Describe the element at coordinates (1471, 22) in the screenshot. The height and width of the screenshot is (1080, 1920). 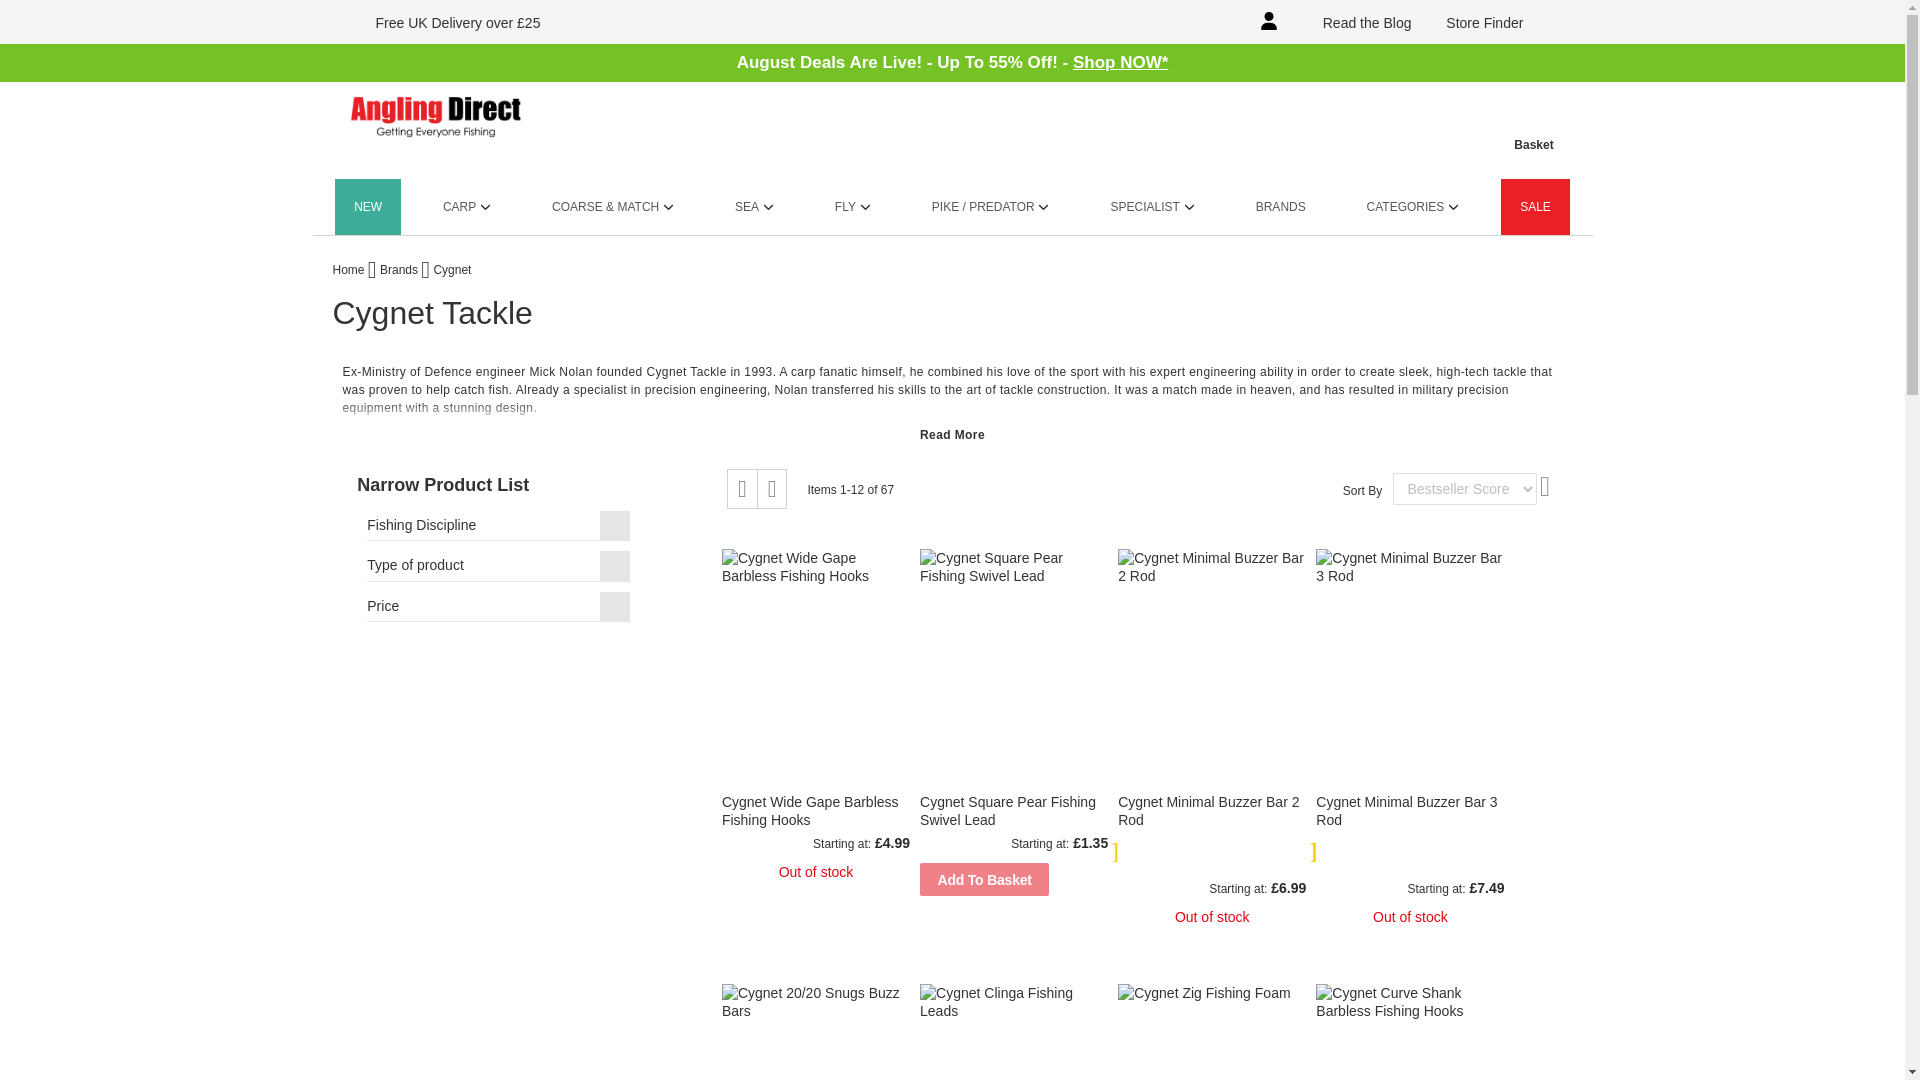
I see `Find Angling Direct stores in your area` at that location.